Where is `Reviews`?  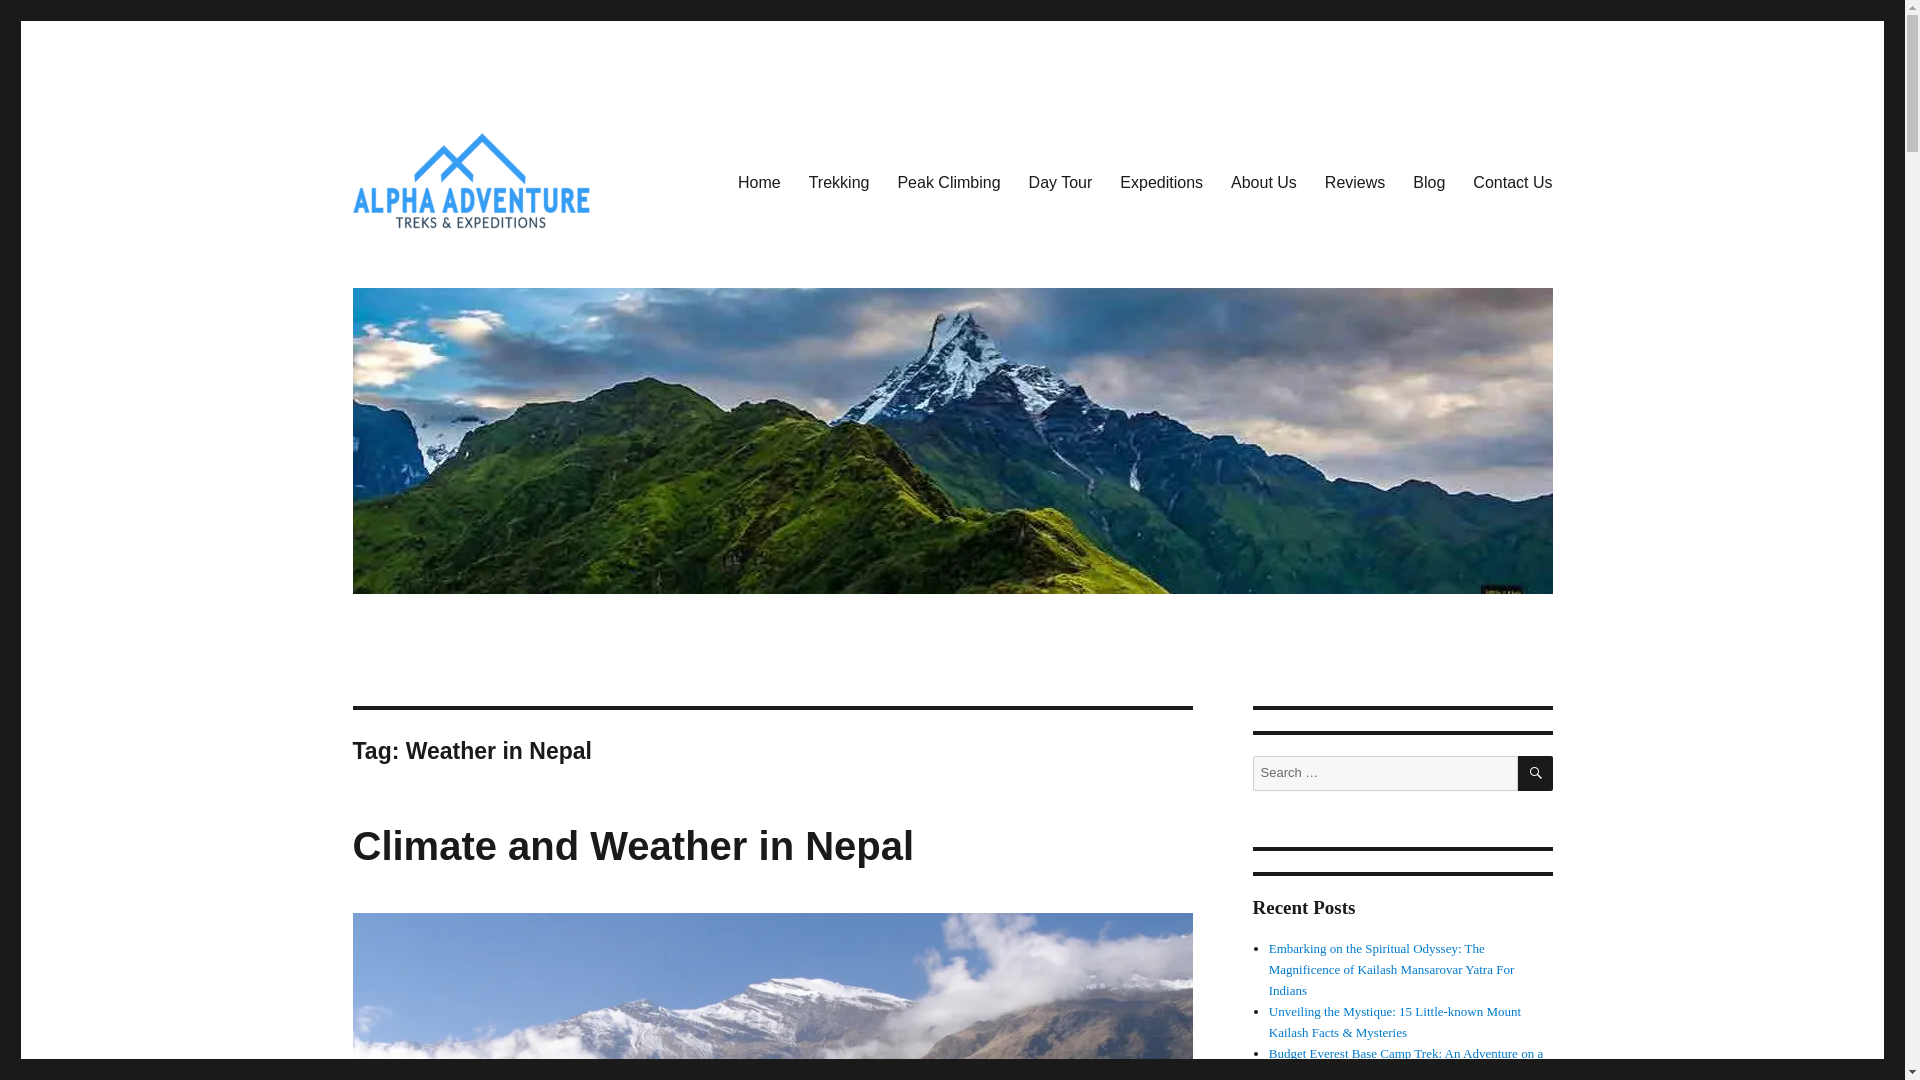
Reviews is located at coordinates (1355, 183).